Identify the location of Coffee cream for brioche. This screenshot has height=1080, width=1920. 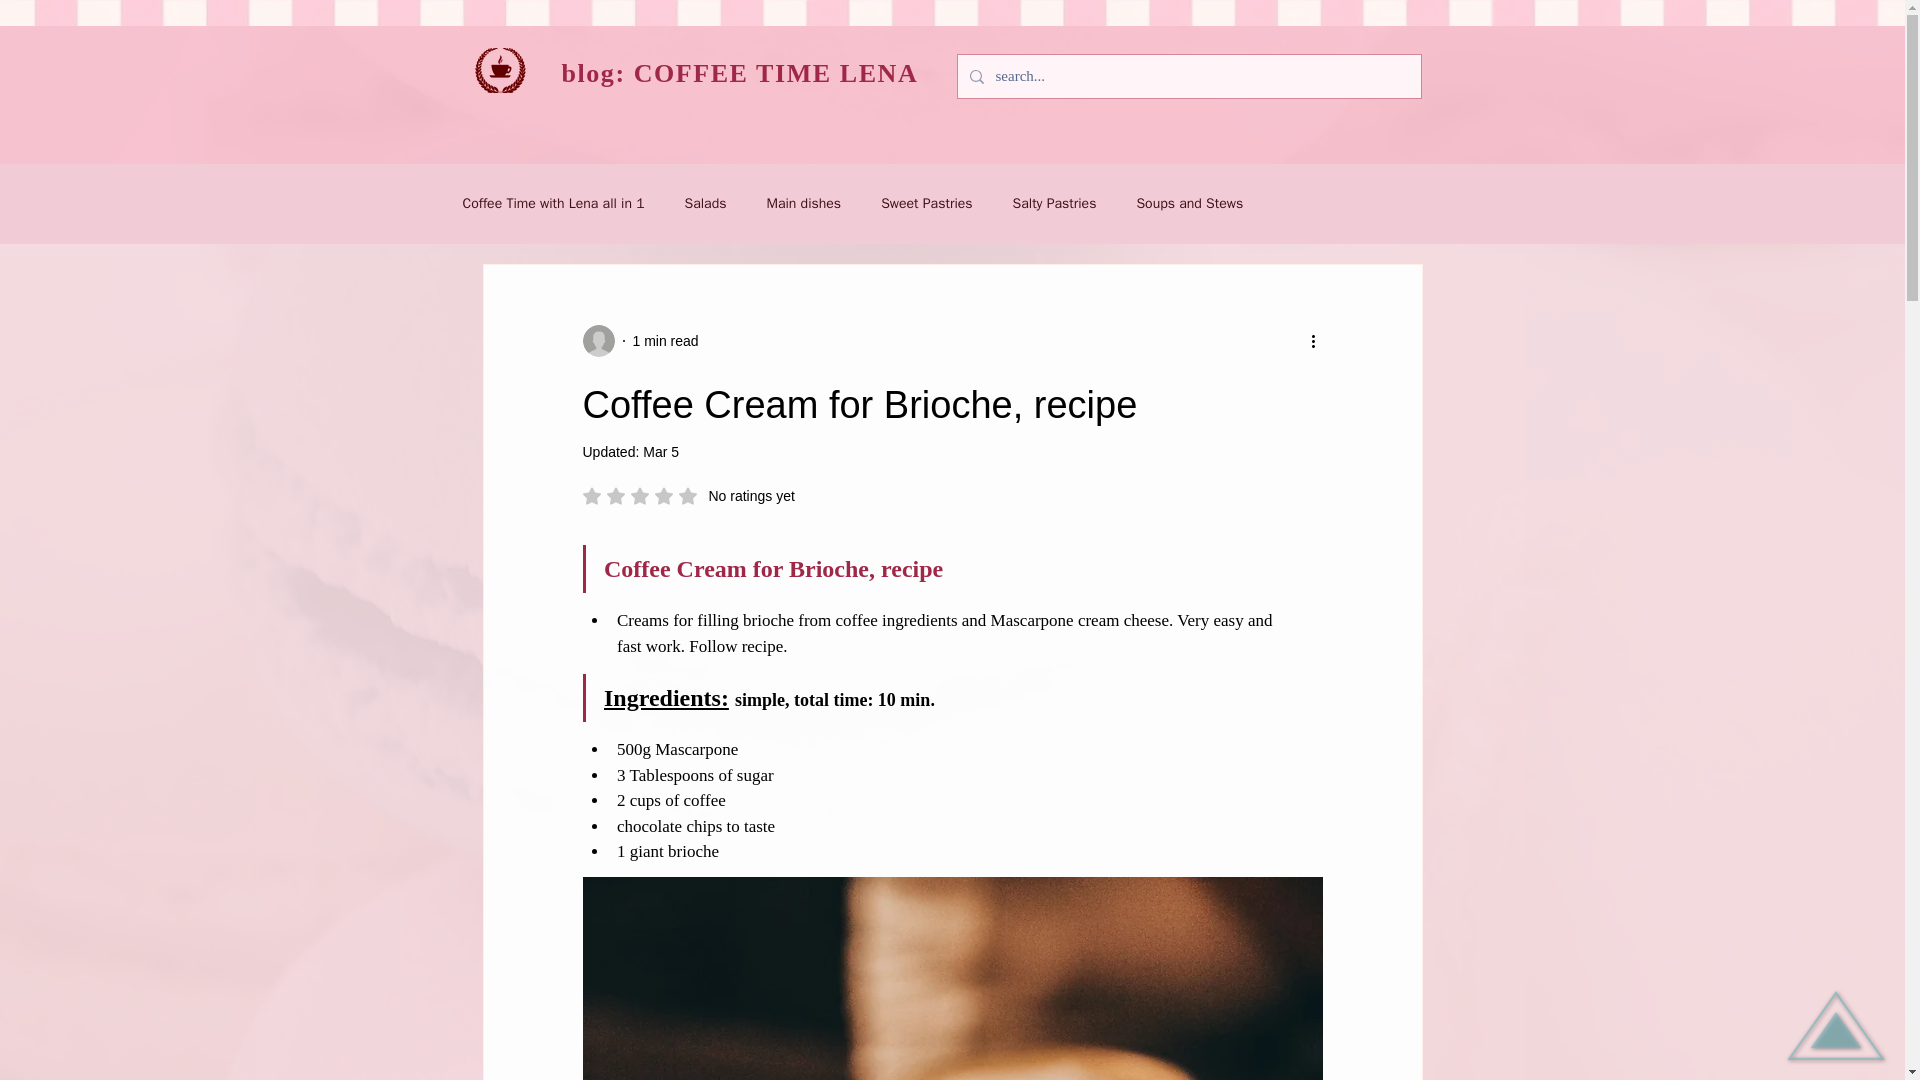
(661, 452).